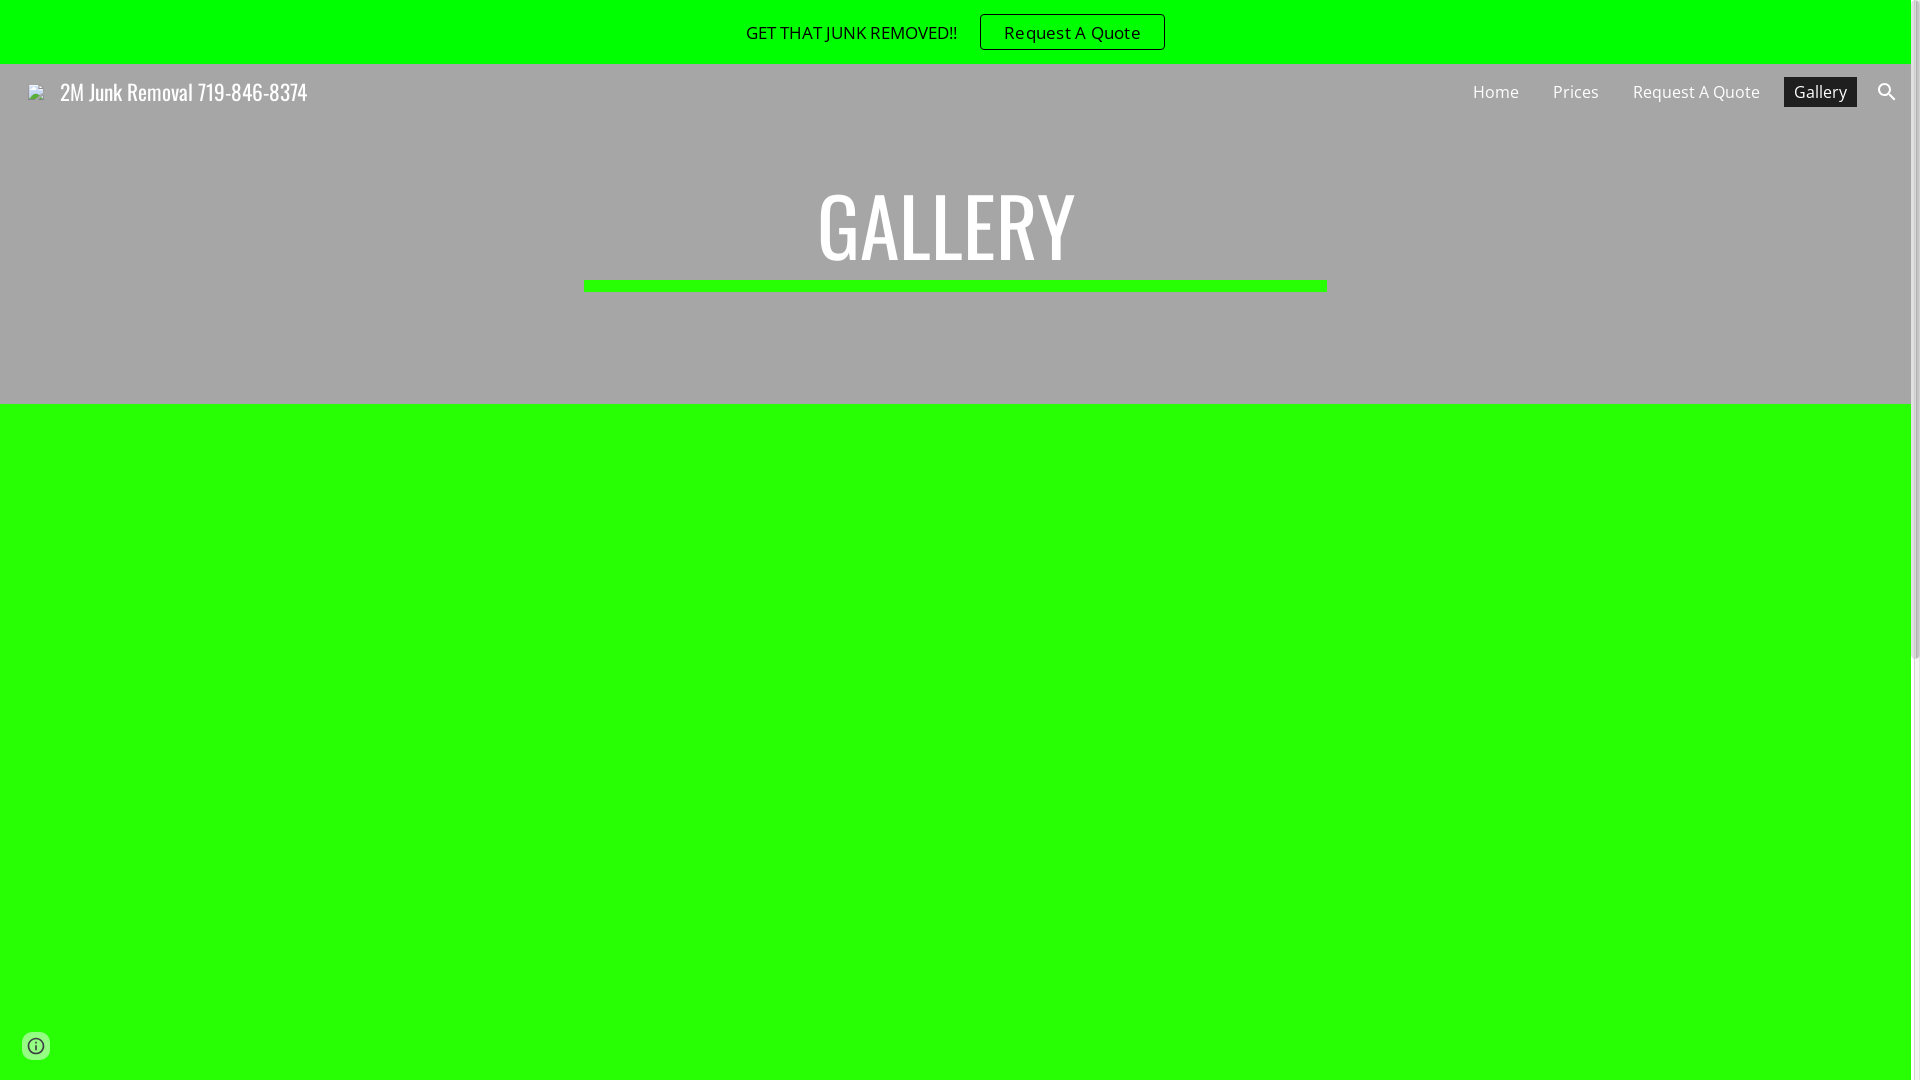 The width and height of the screenshot is (1920, 1080). Describe the element at coordinates (1696, 92) in the screenshot. I see `Request A Quote` at that location.